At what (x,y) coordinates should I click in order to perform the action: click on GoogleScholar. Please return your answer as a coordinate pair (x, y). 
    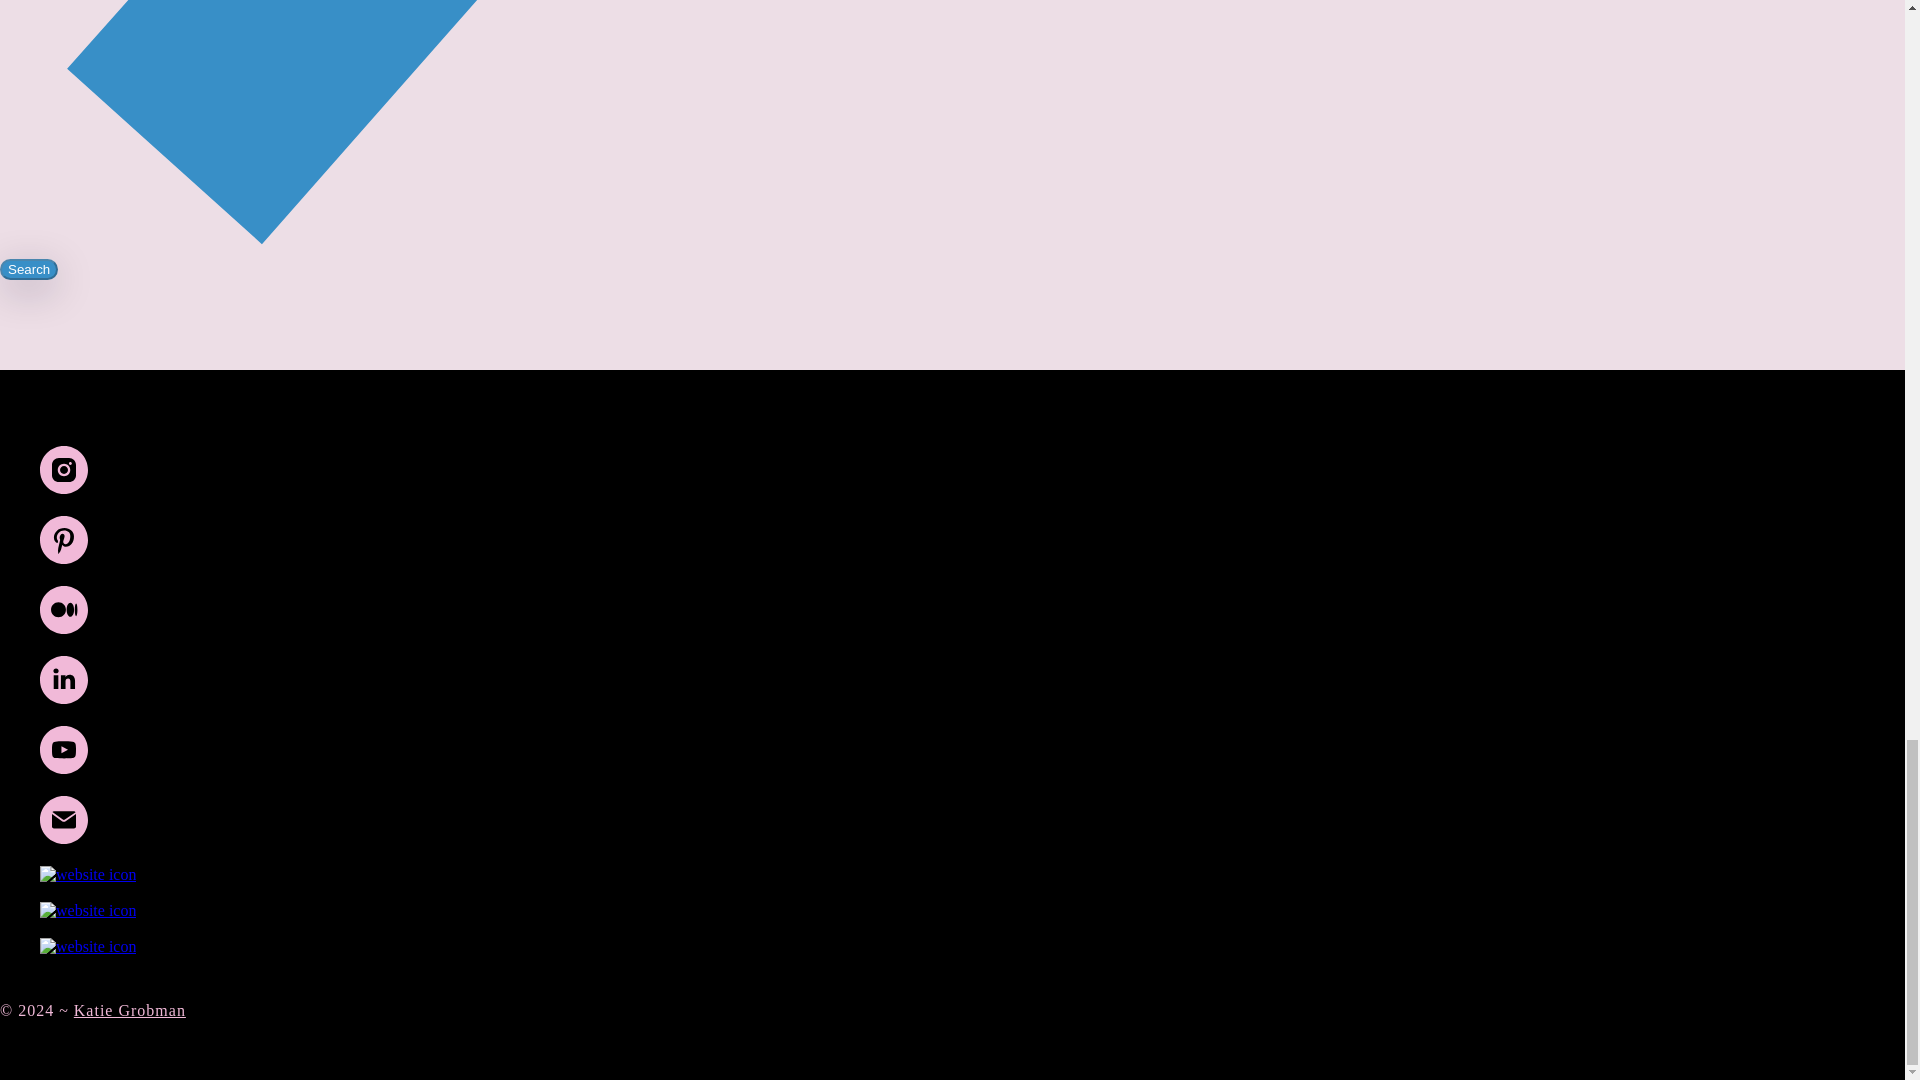
    Looking at the image, I should click on (88, 946).